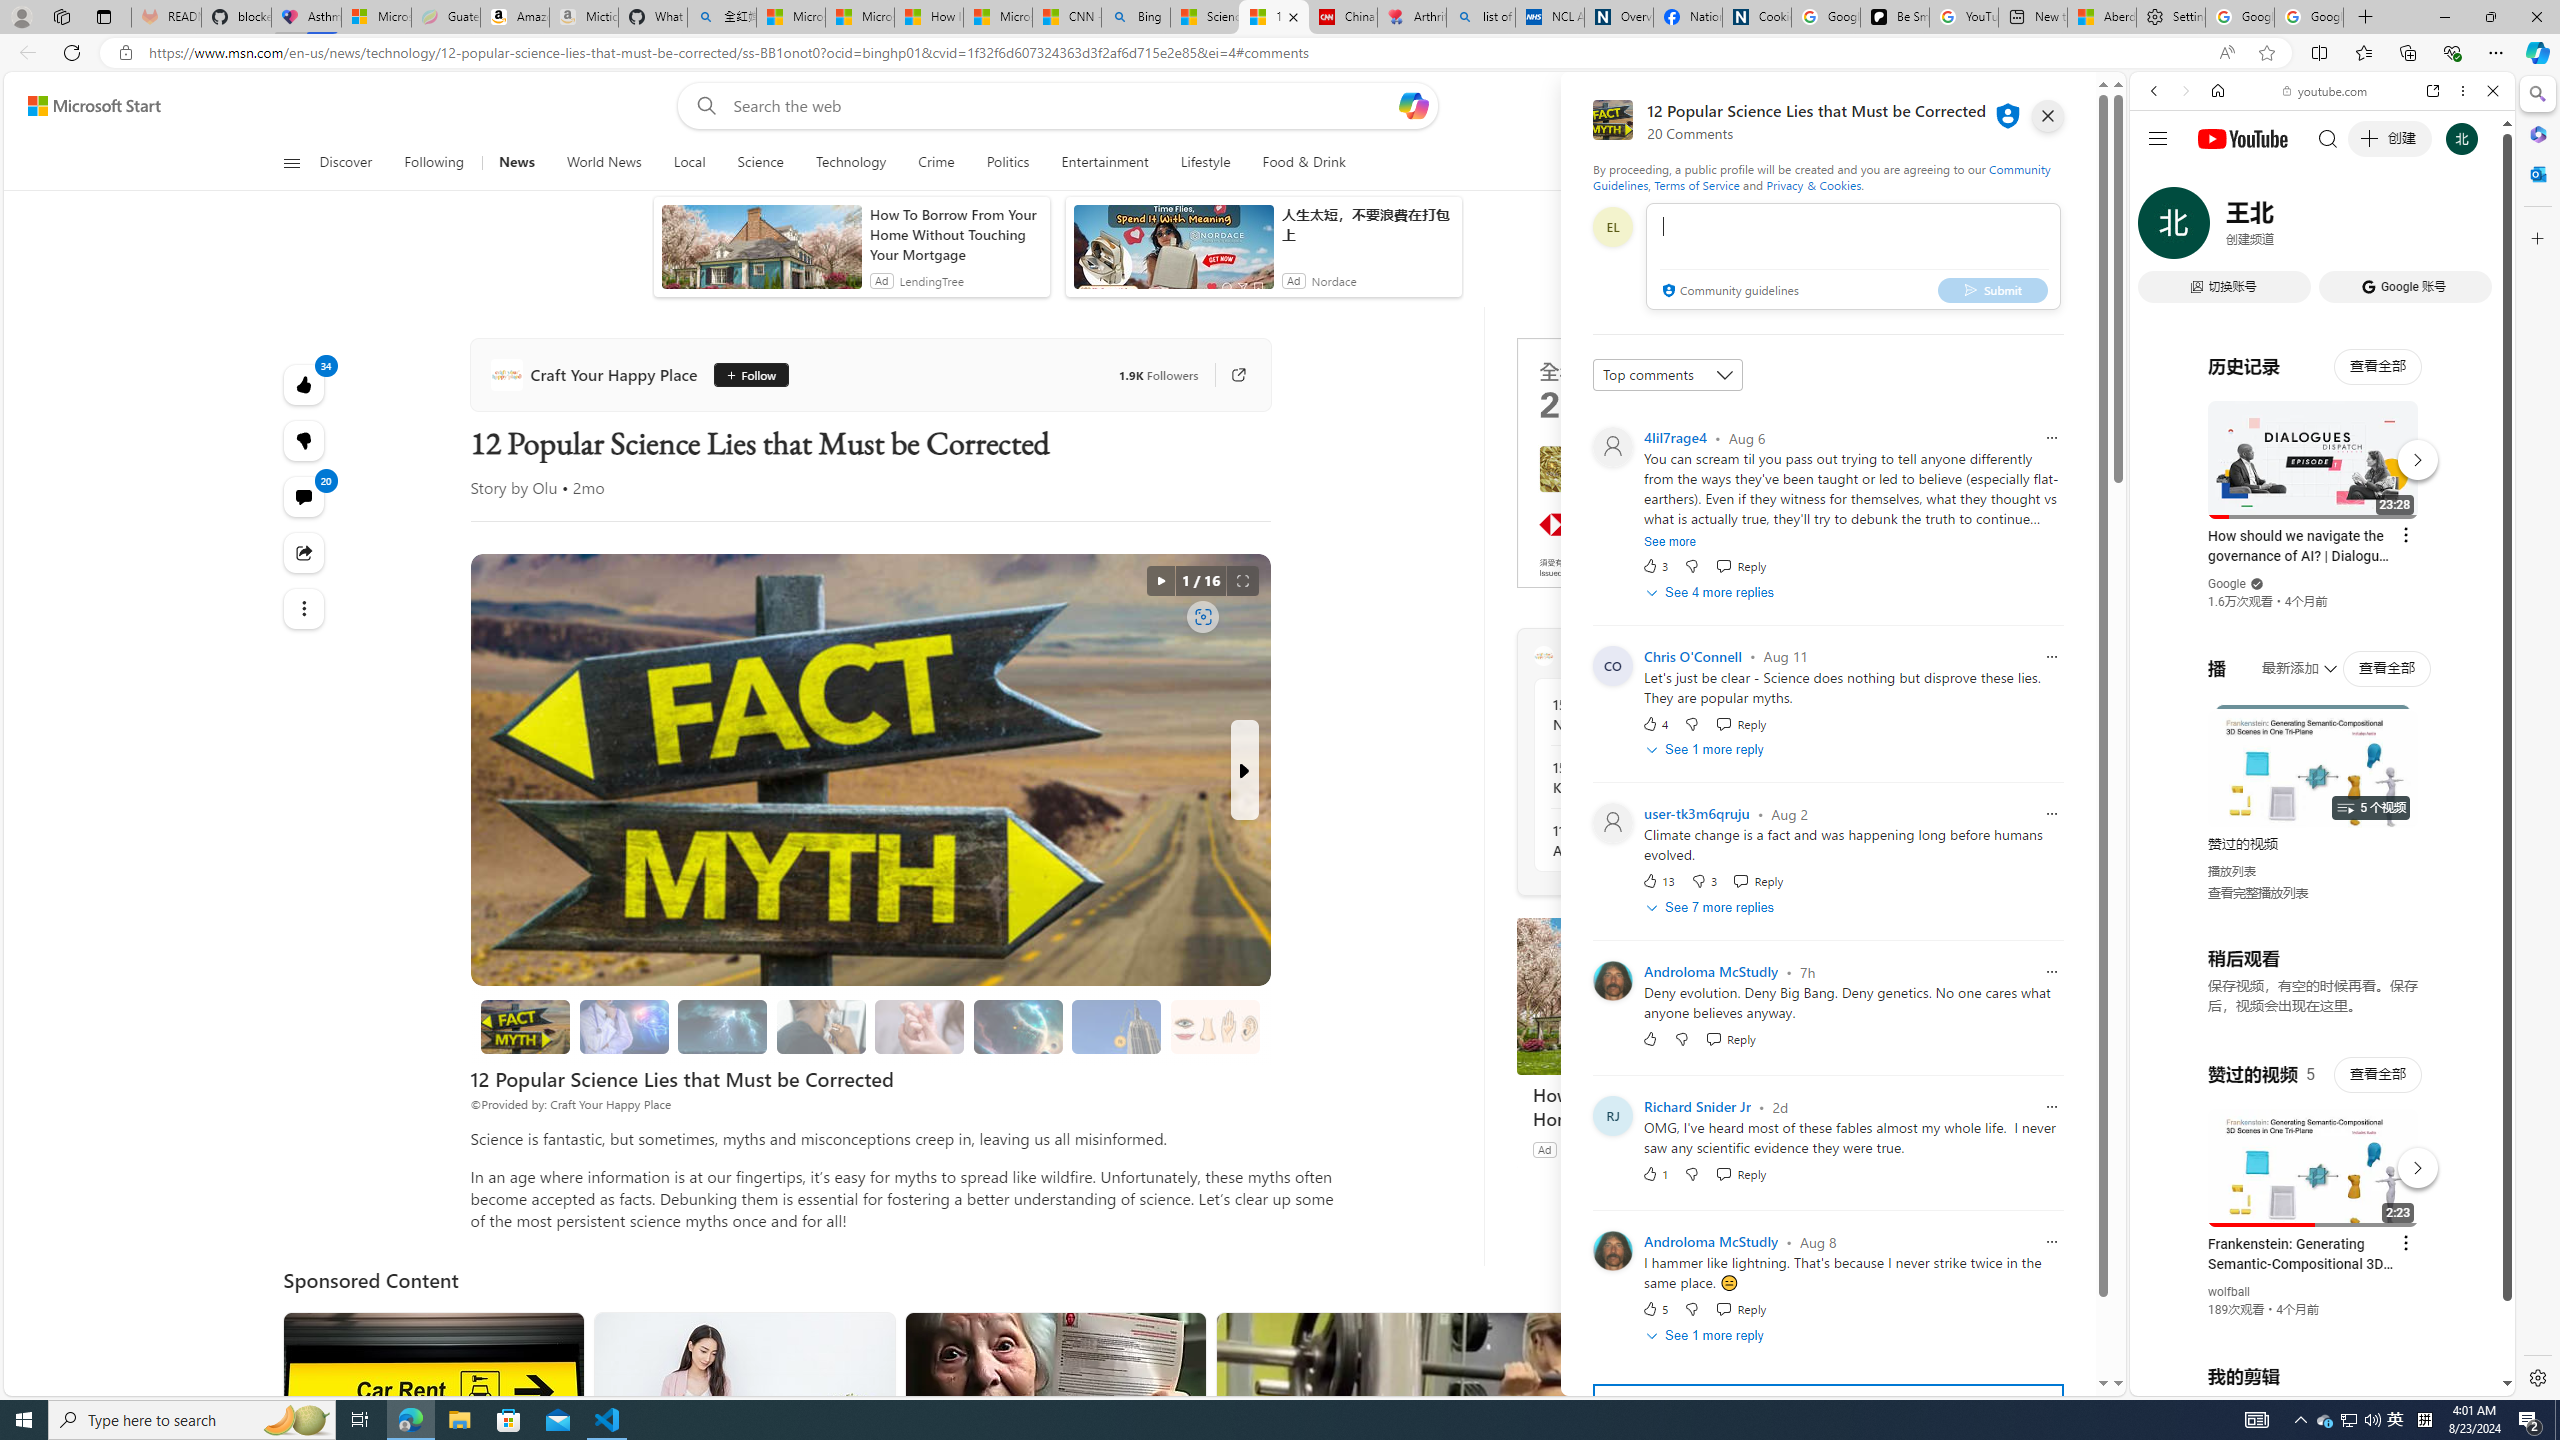 The width and height of the screenshot is (2560, 1440). Describe the element at coordinates (1992, 289) in the screenshot. I see `Submit` at that location.